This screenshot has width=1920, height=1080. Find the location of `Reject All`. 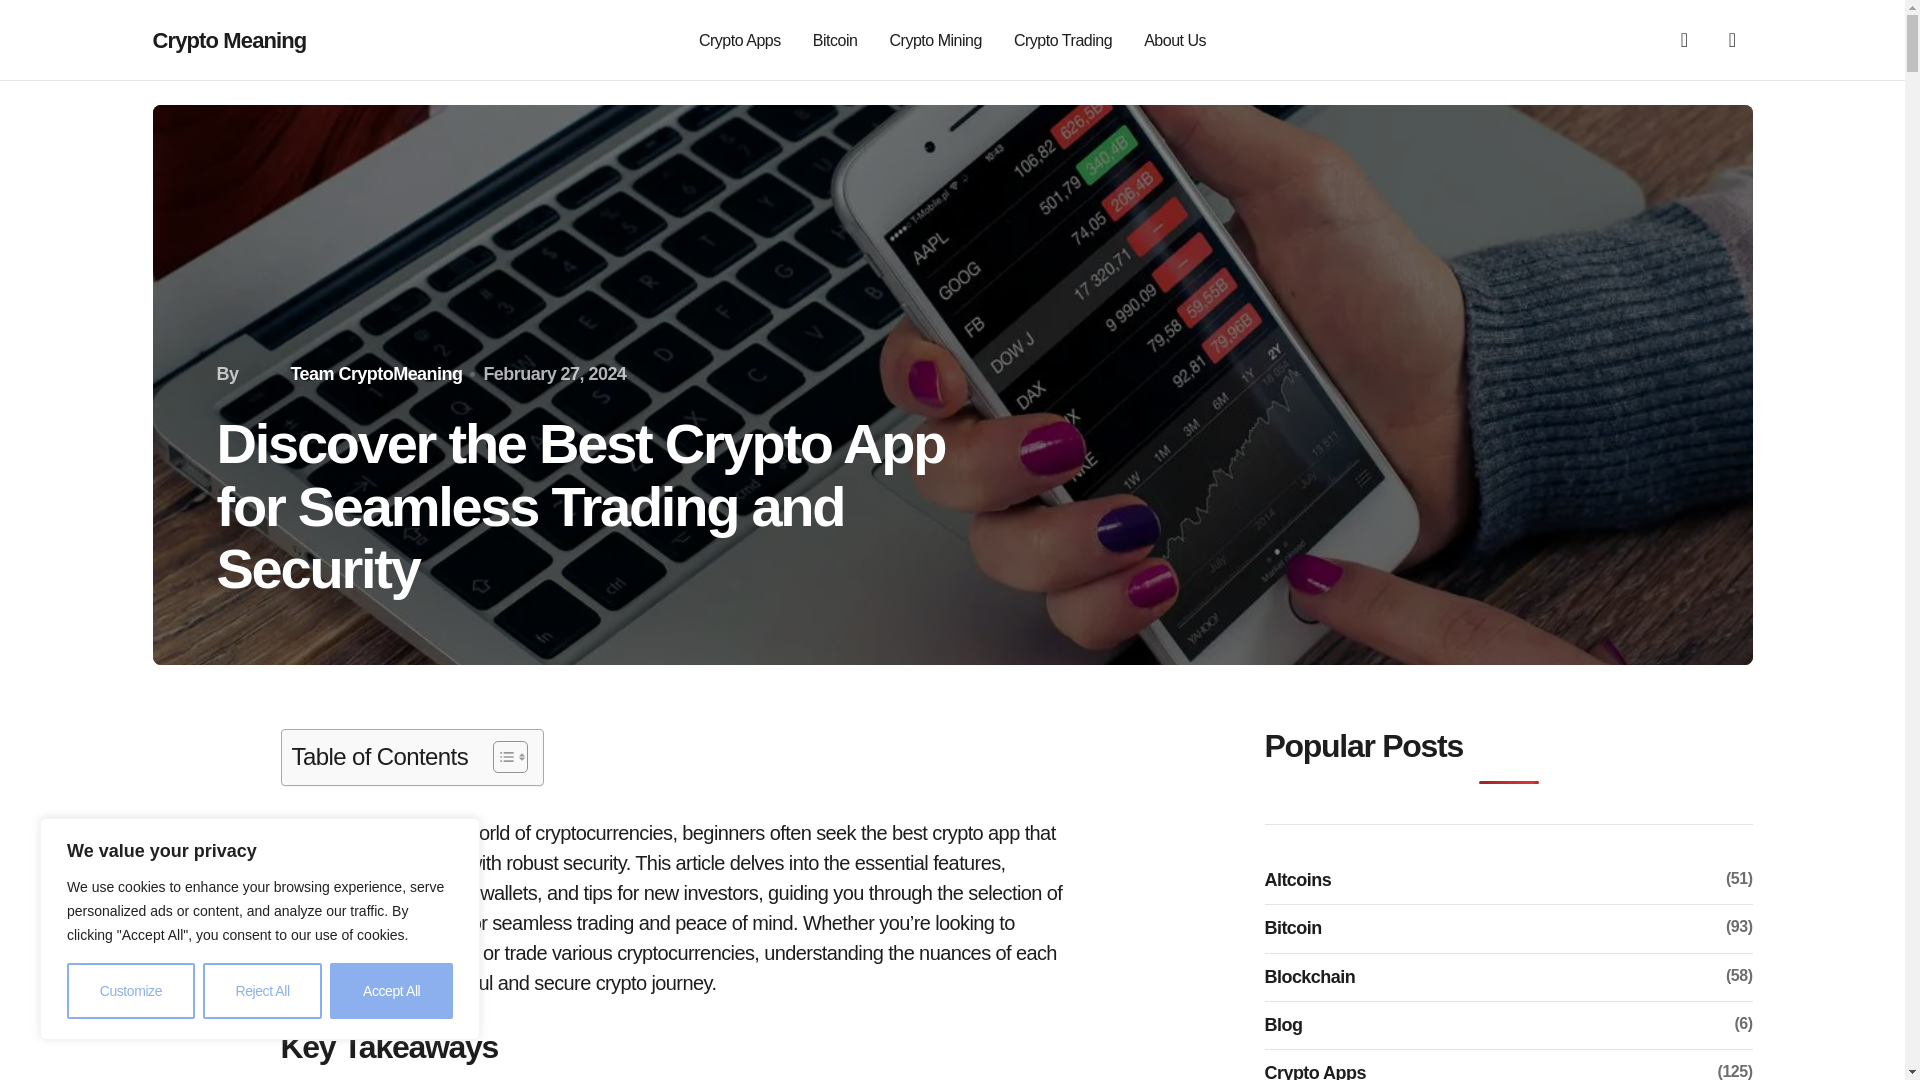

Reject All is located at coordinates (262, 991).